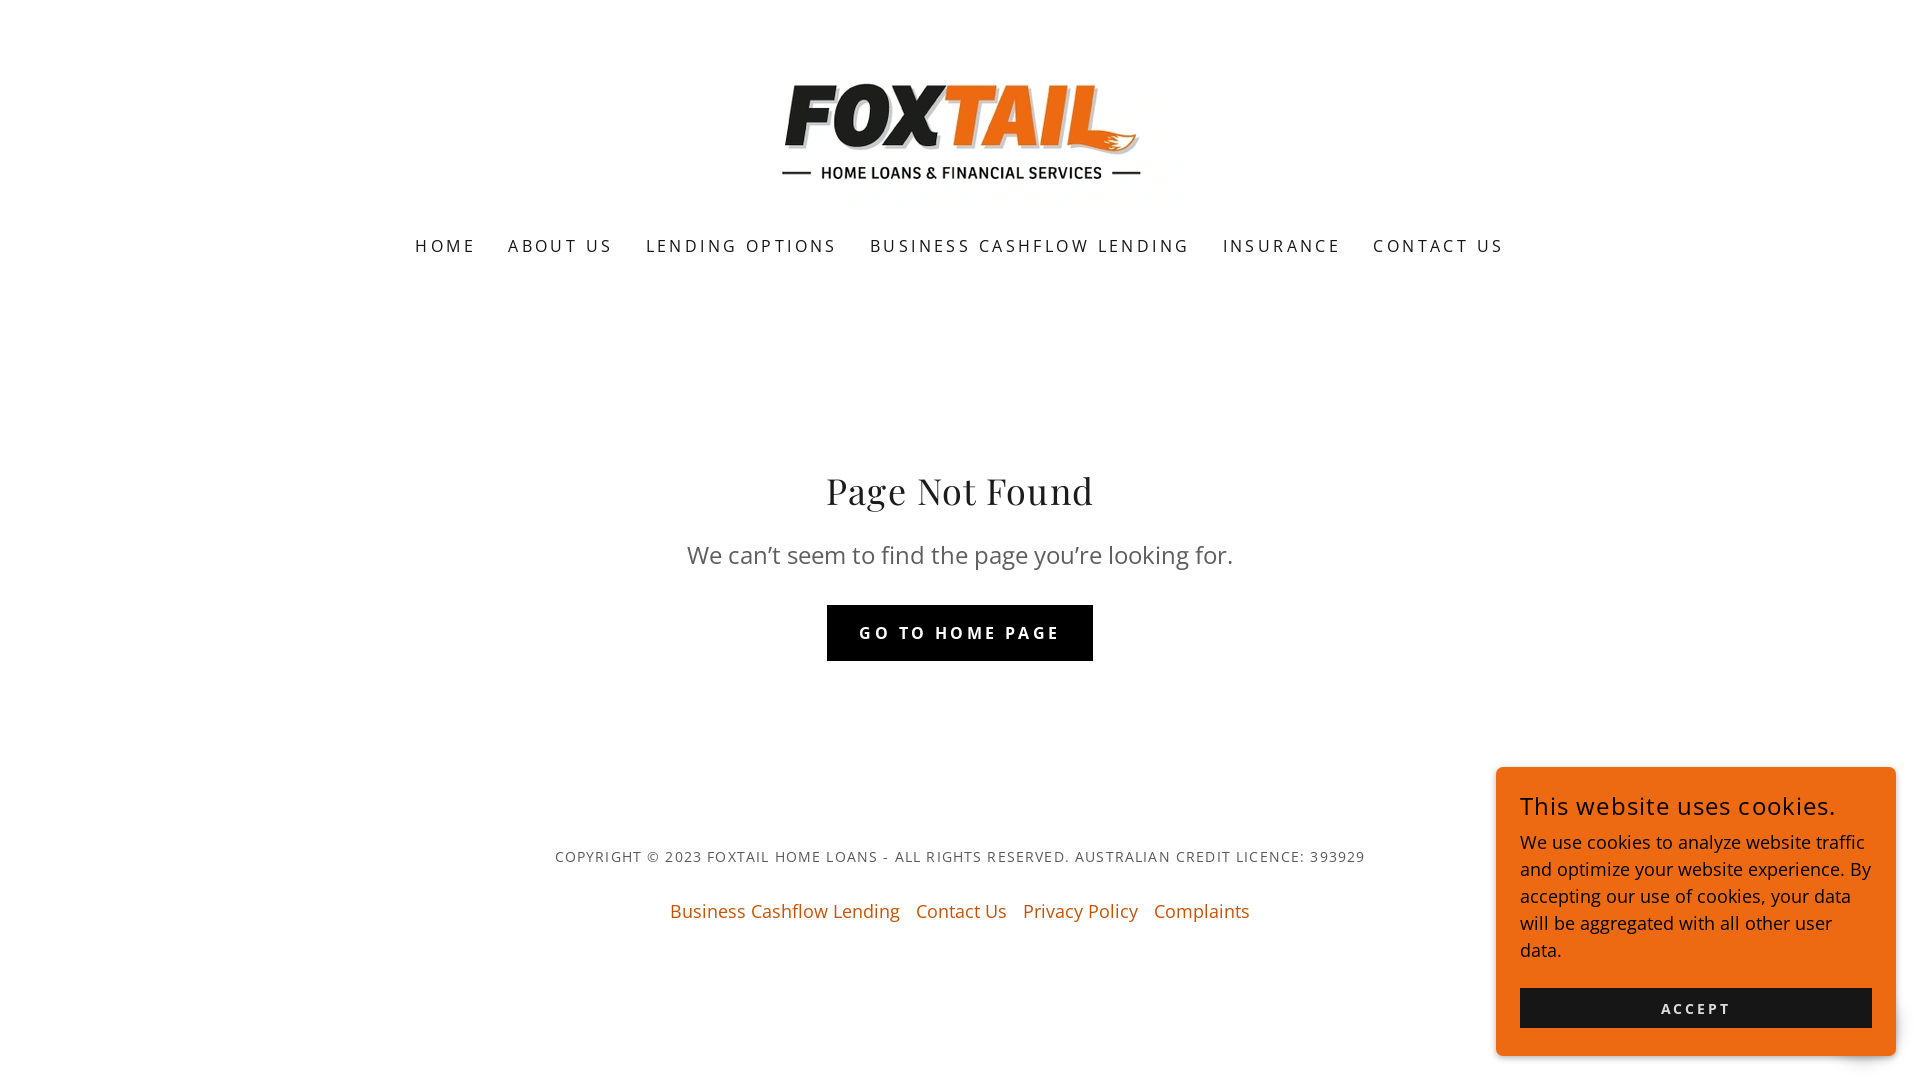 The width and height of the screenshot is (1920, 1080). Describe the element at coordinates (1202, 911) in the screenshot. I see `Complaints` at that location.